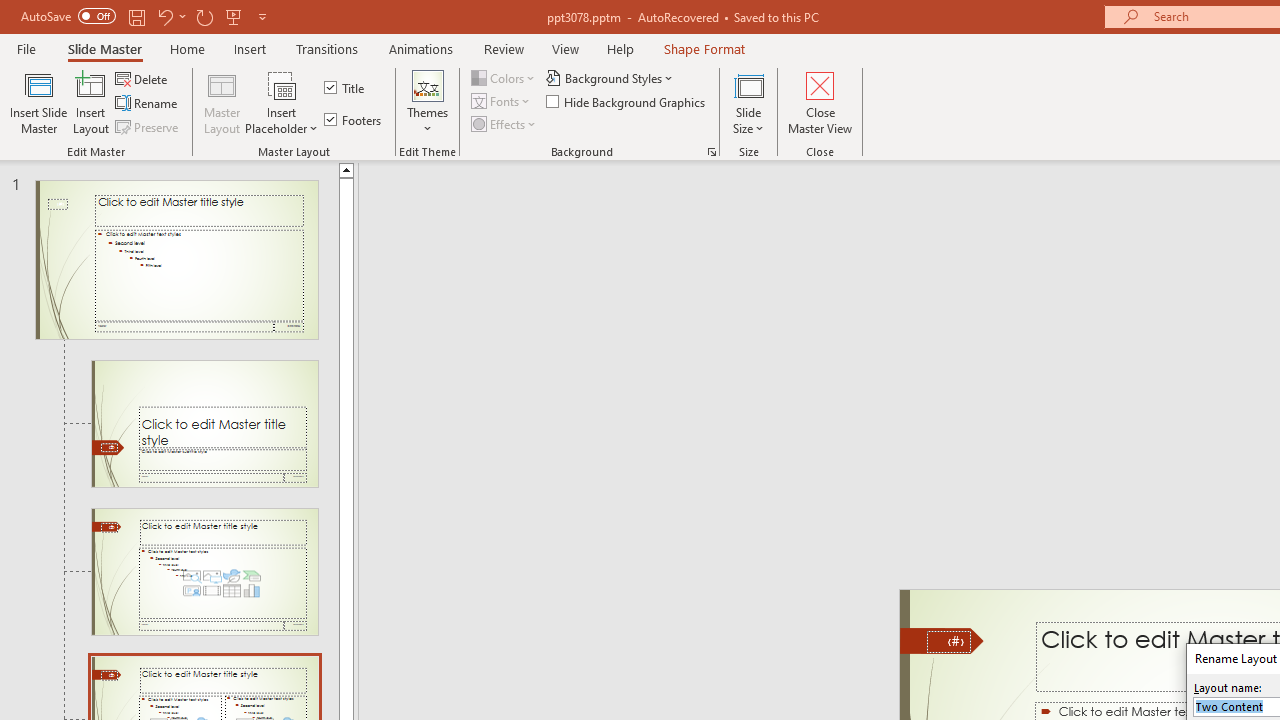 Image resolution: width=1280 pixels, height=720 pixels. I want to click on Slide Wisp Slide Master: used by slide(s) 1, so click(176, 260).